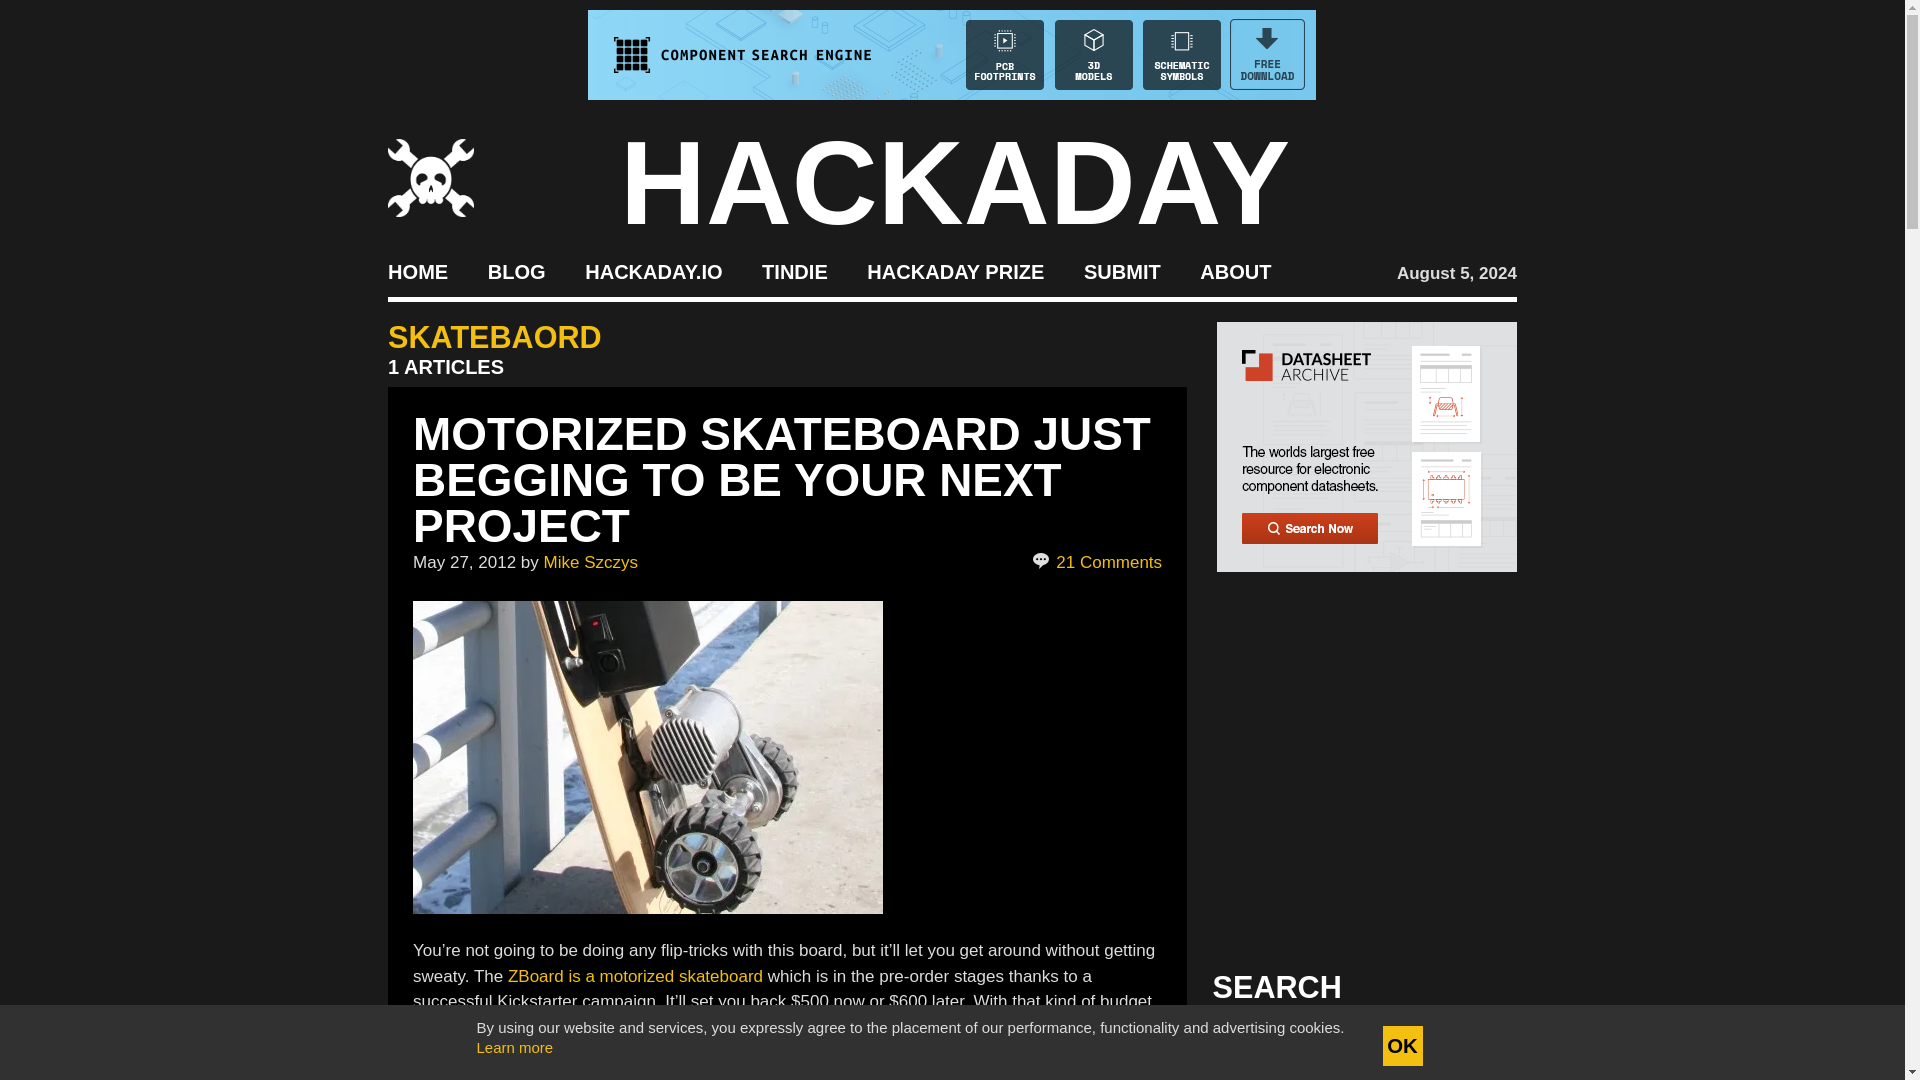 This screenshot has width=1920, height=1080. I want to click on Mike Szczys, so click(590, 562).